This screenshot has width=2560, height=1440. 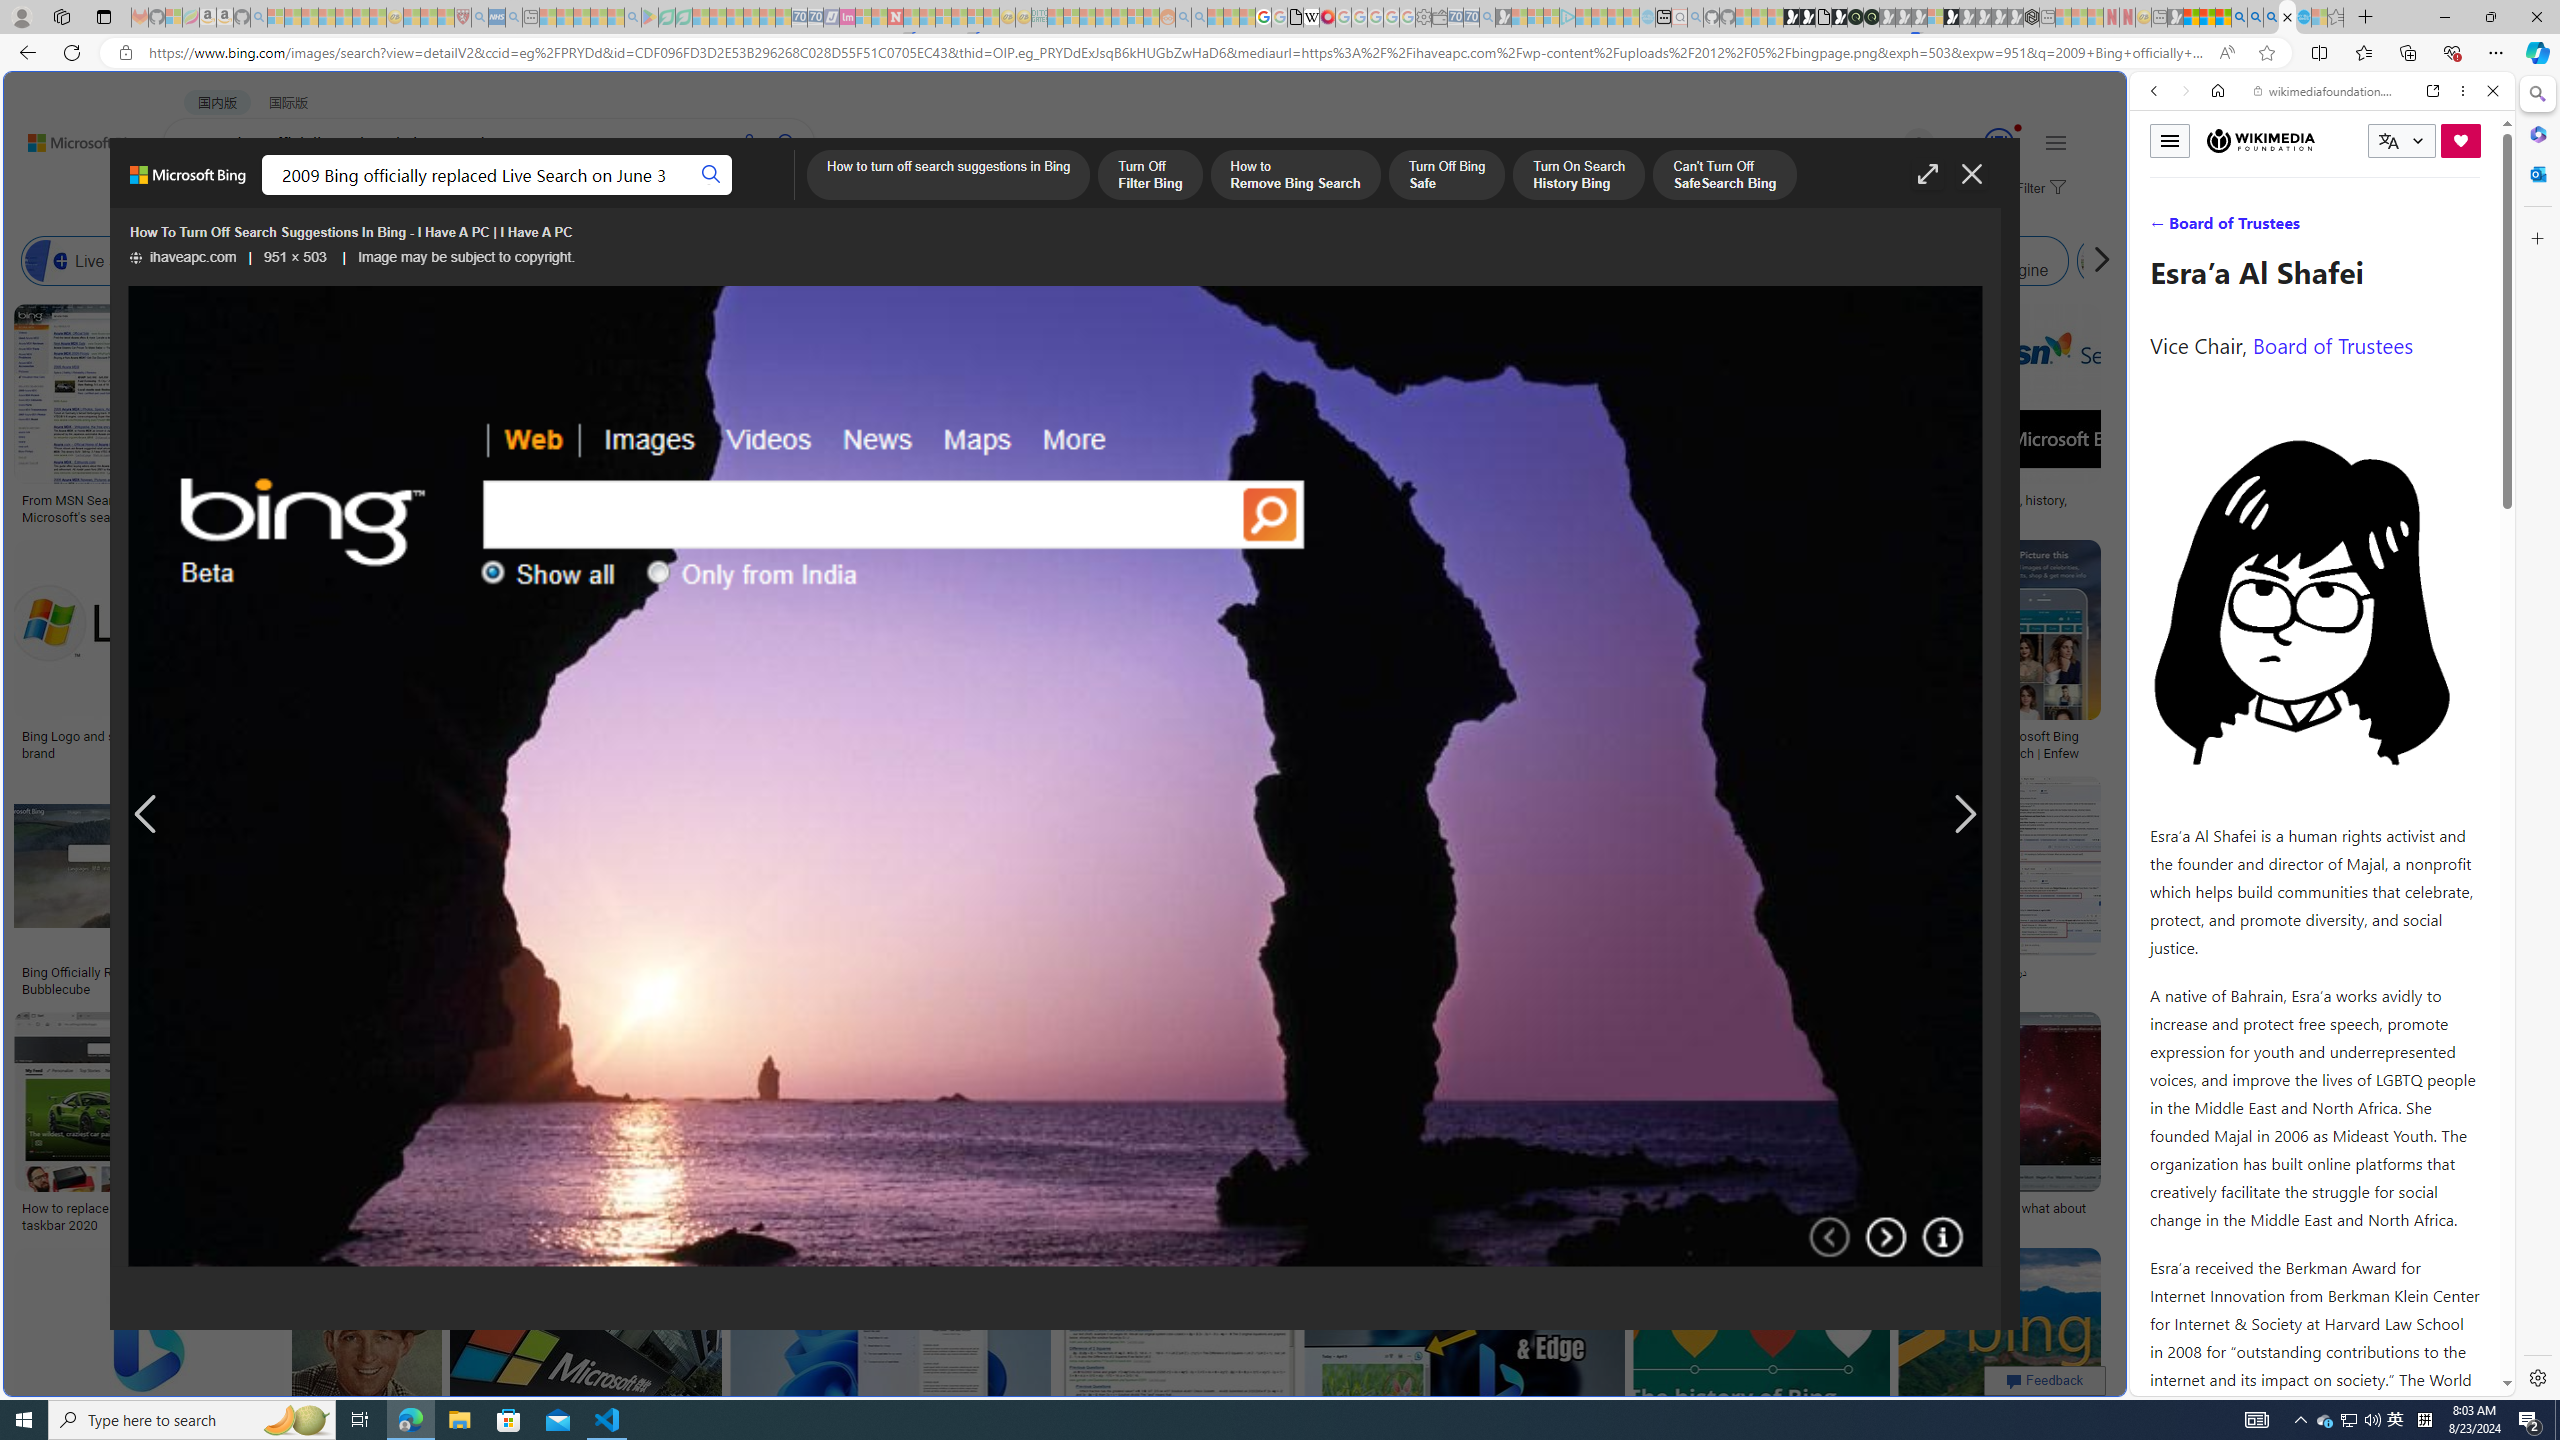 What do you see at coordinates (2461, 140) in the screenshot?
I see `Donate now` at bounding box center [2461, 140].